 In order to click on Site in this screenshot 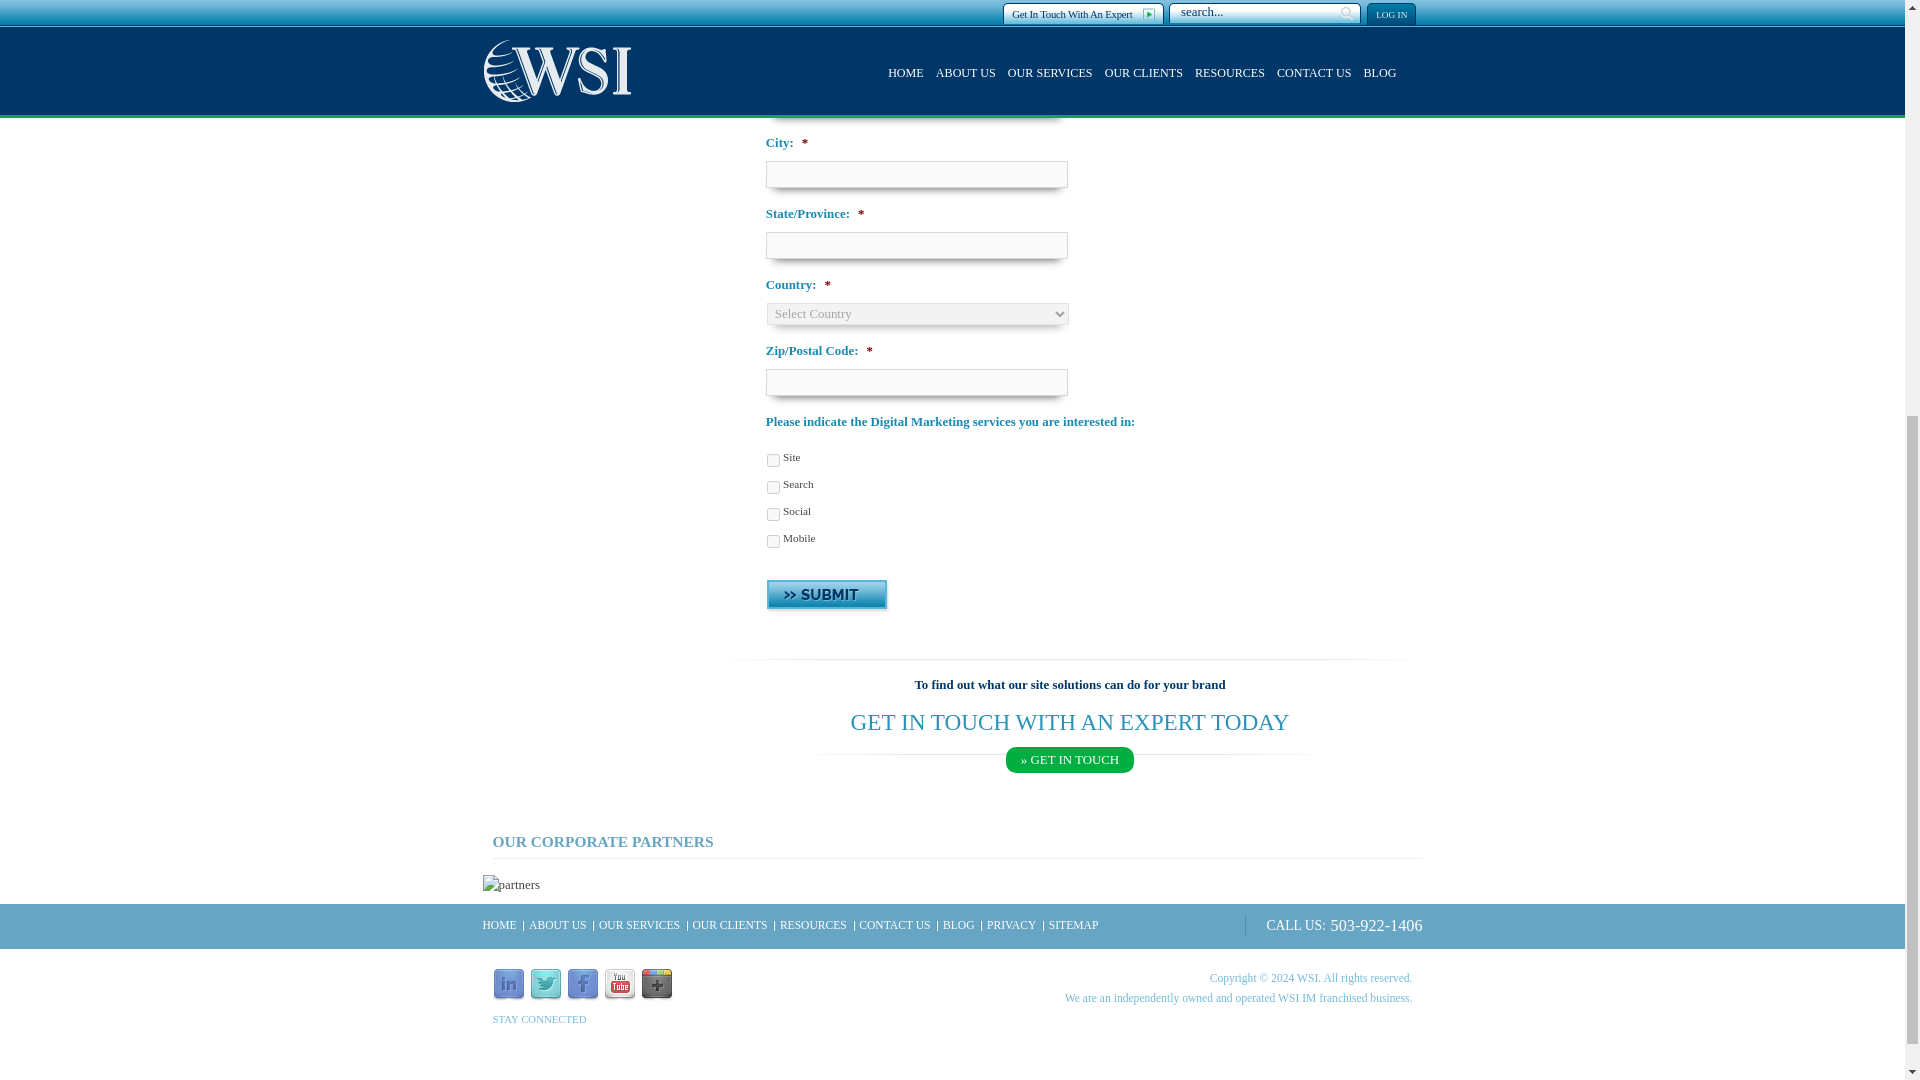, I will do `click(772, 460)`.